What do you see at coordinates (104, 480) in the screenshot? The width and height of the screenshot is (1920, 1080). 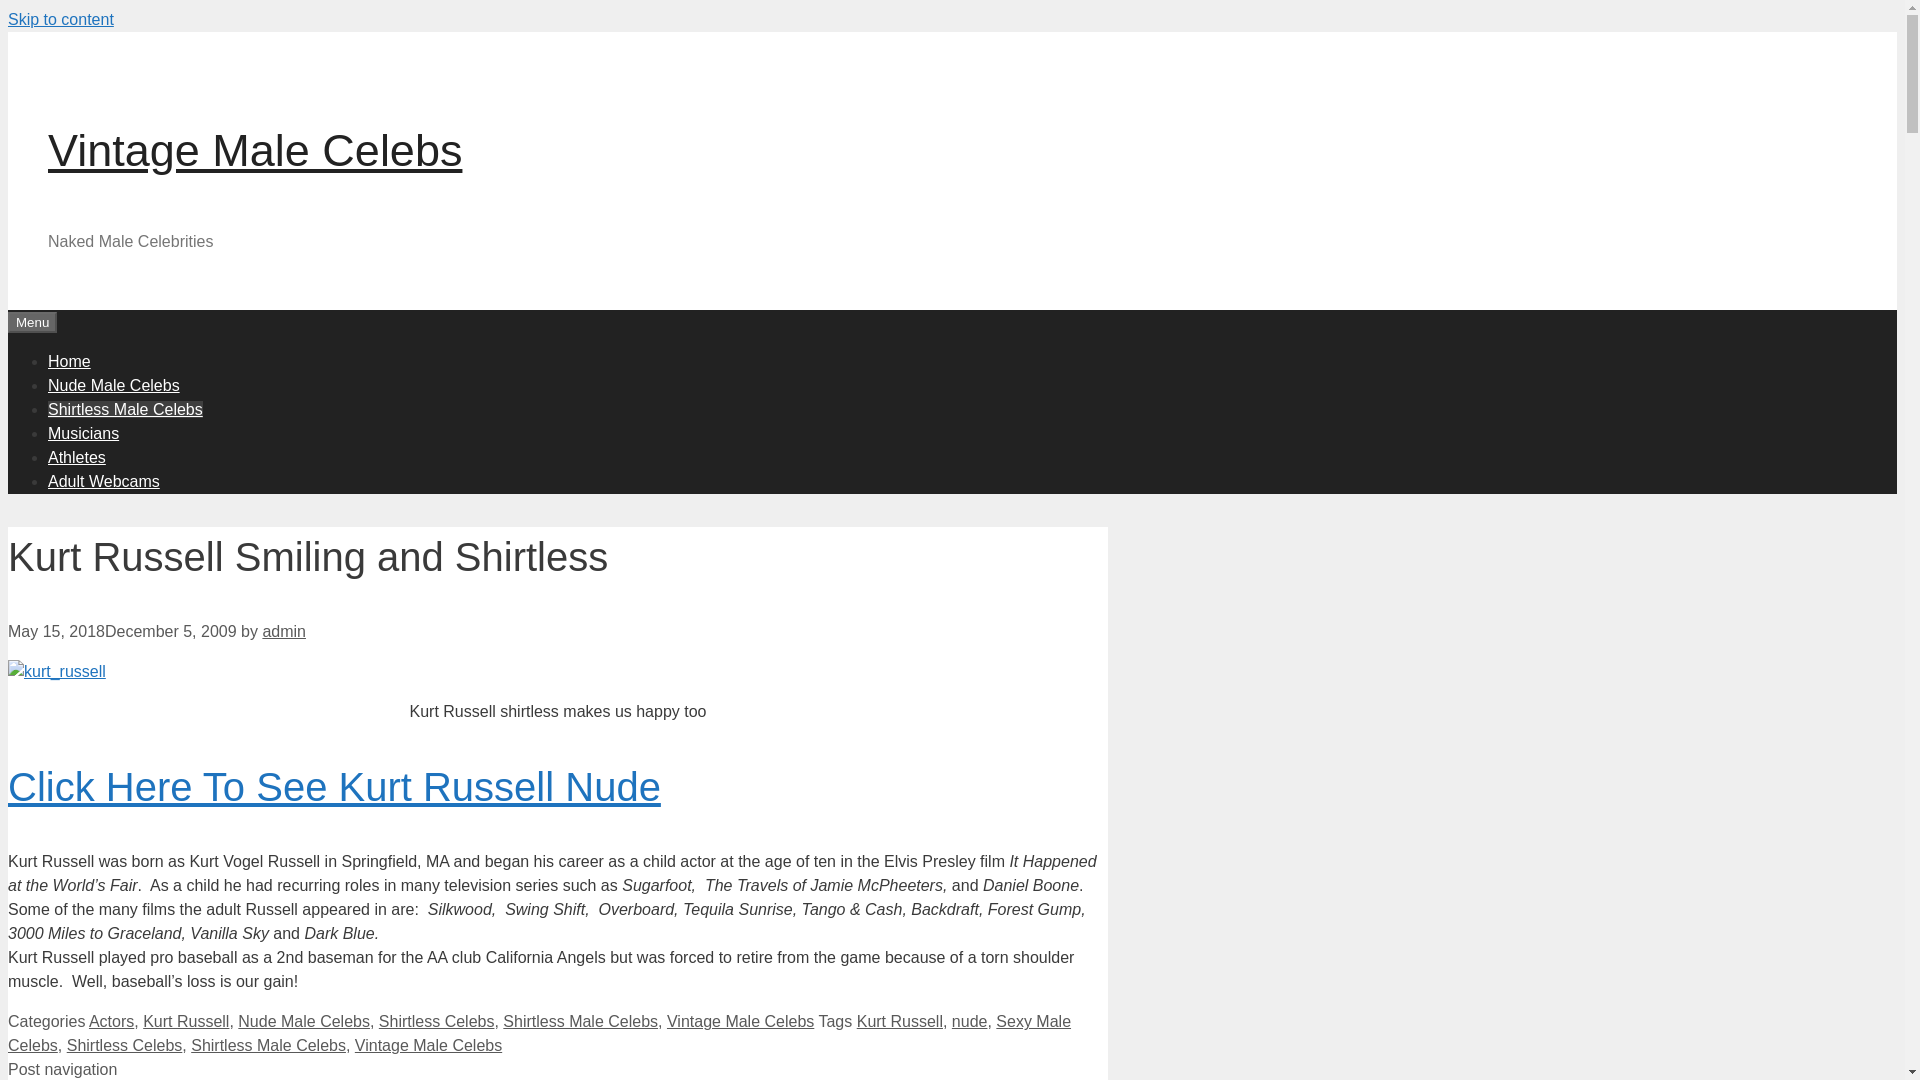 I see `Adult Webcams` at bounding box center [104, 480].